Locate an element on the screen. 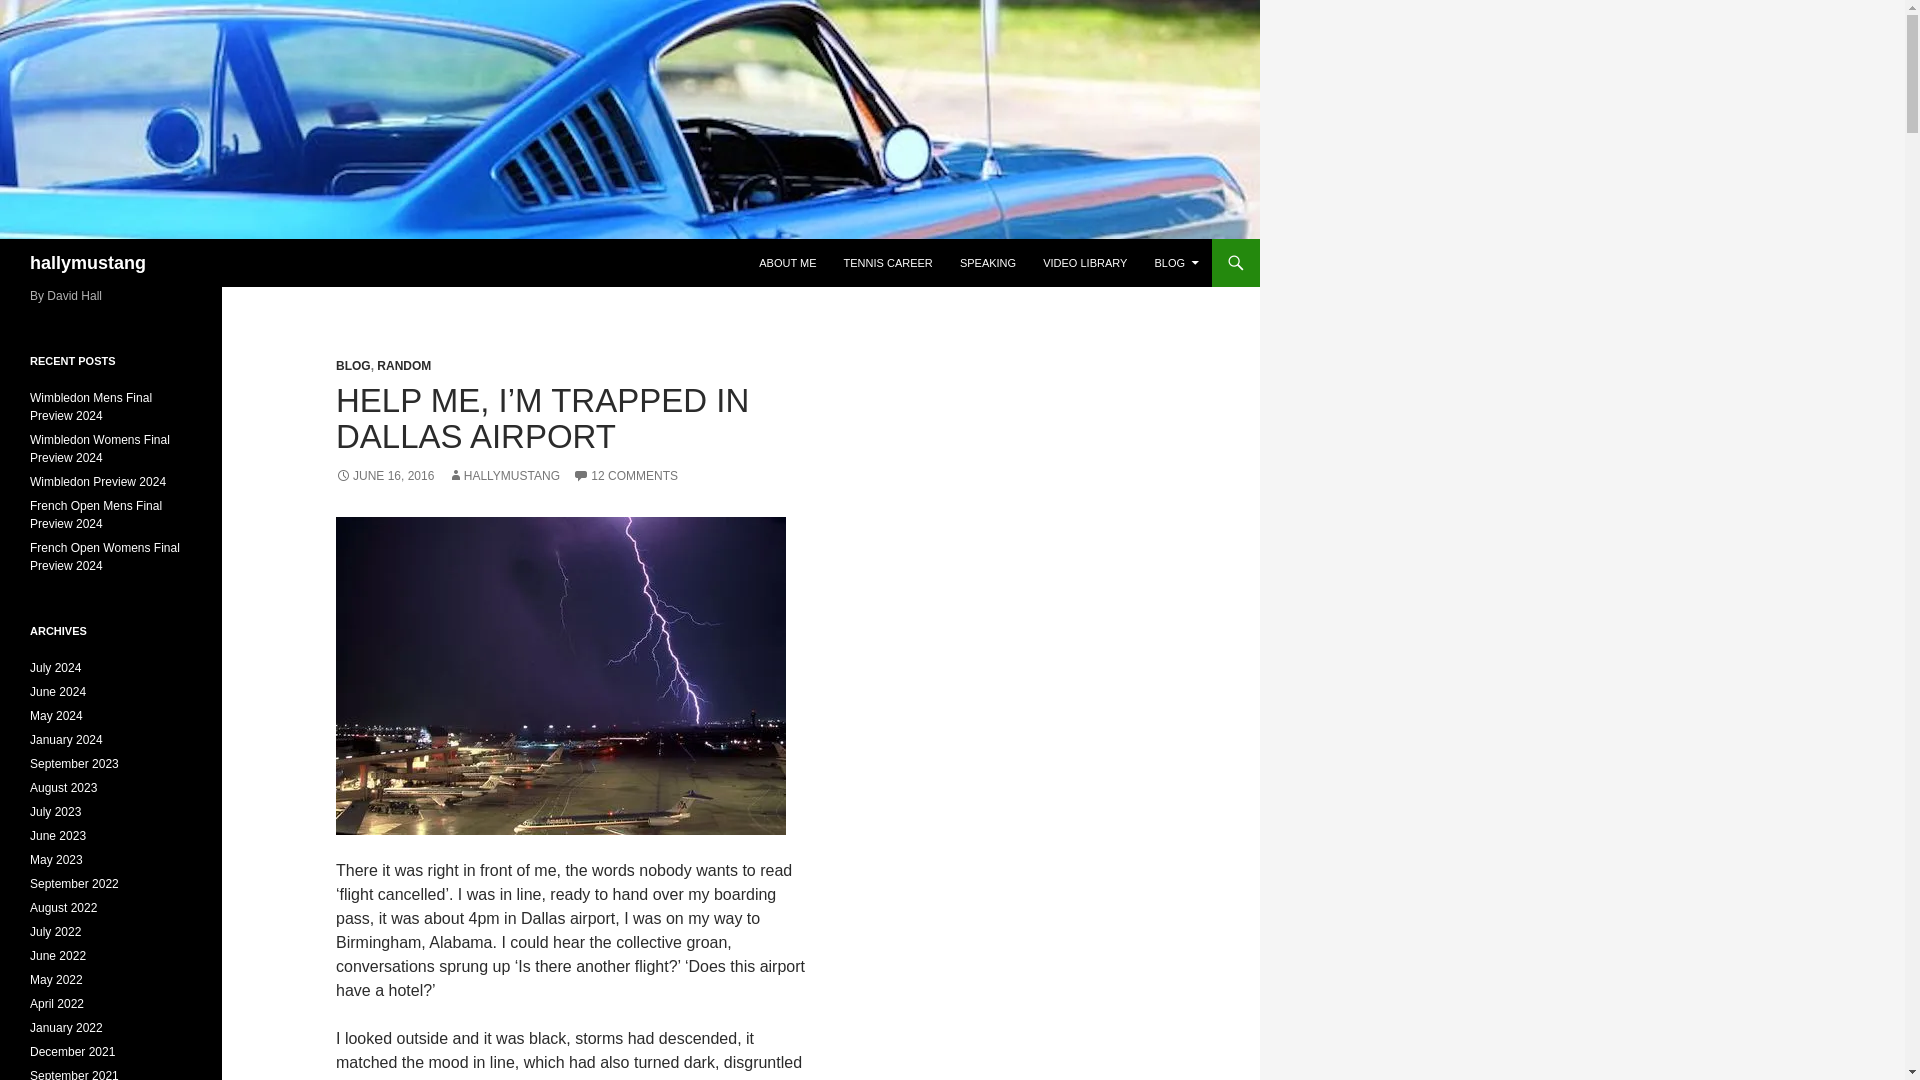 The height and width of the screenshot is (1080, 1920). ABOUT ME is located at coordinates (786, 262).